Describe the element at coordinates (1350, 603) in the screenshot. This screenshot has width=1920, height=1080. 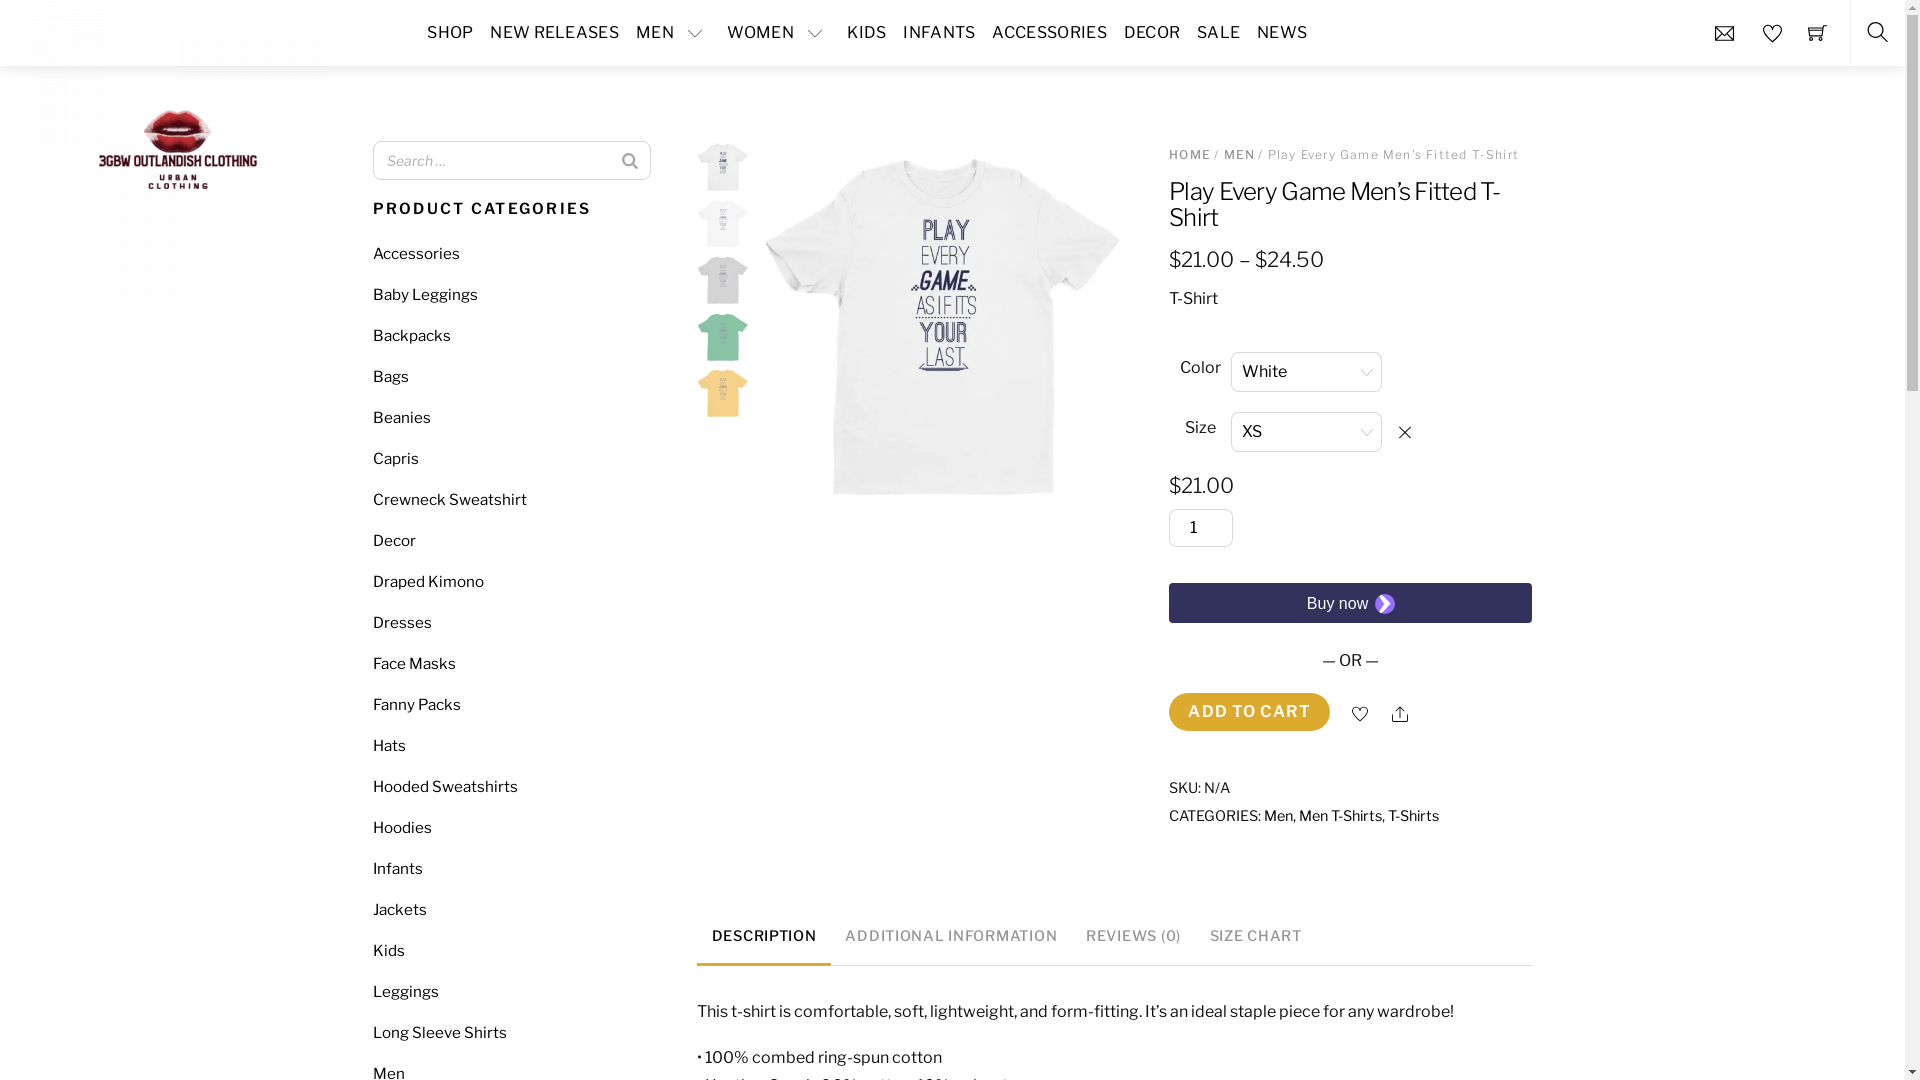
I see `Secure payment button frame` at that location.